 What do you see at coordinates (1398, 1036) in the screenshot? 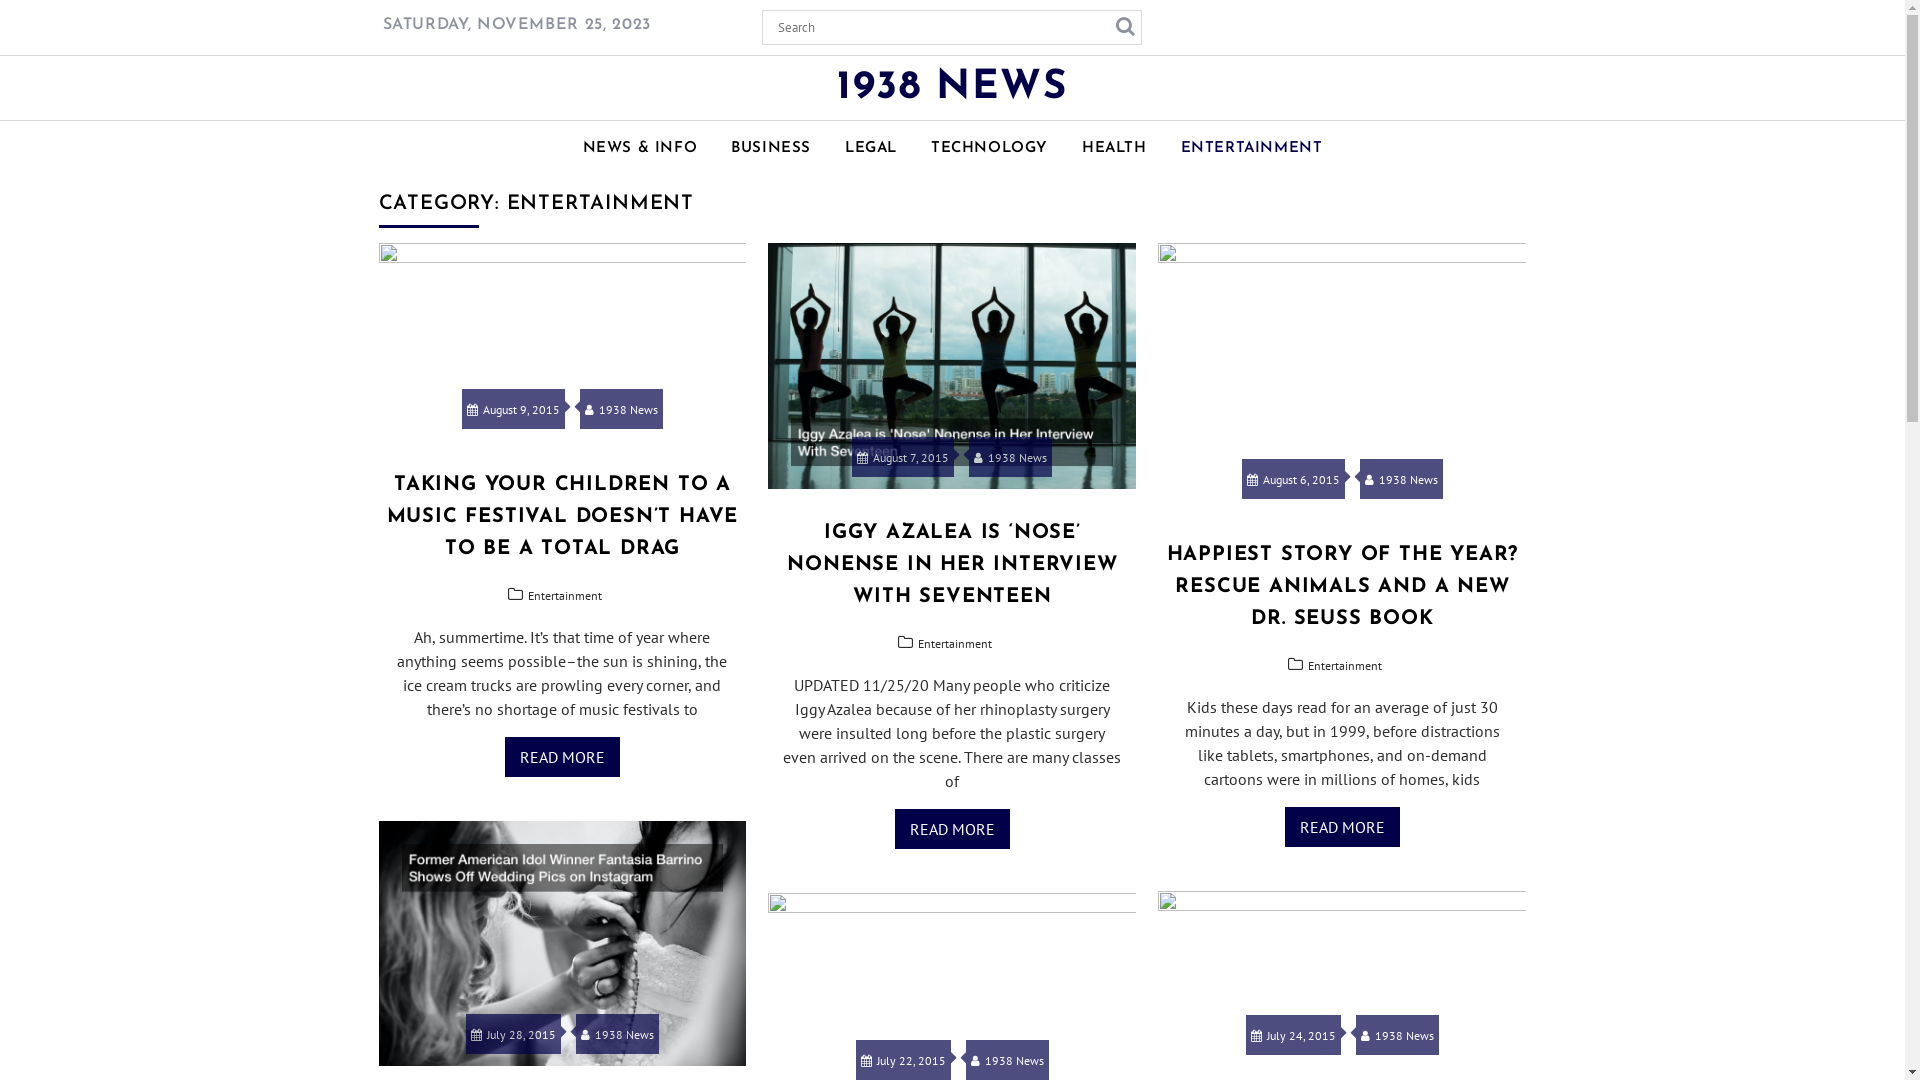
I see `1938 News` at bounding box center [1398, 1036].